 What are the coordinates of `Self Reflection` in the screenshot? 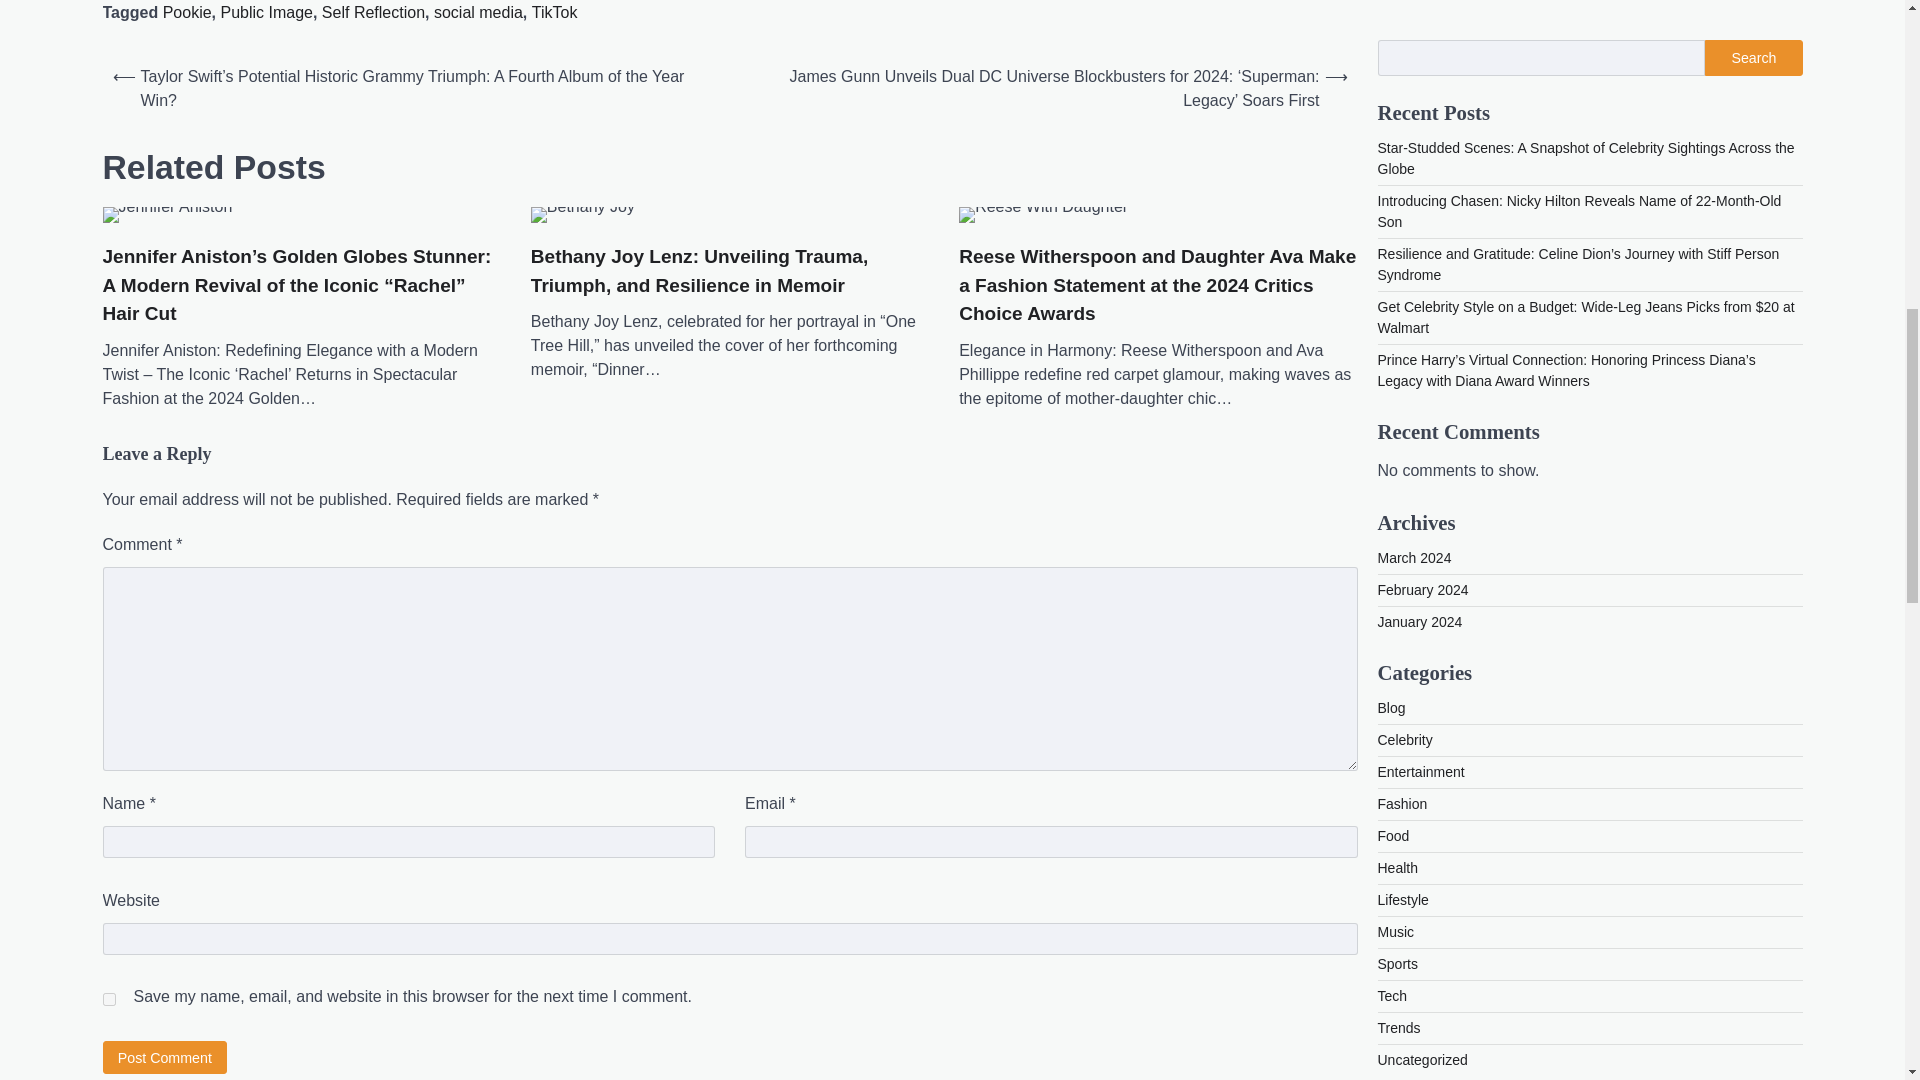 It's located at (373, 12).